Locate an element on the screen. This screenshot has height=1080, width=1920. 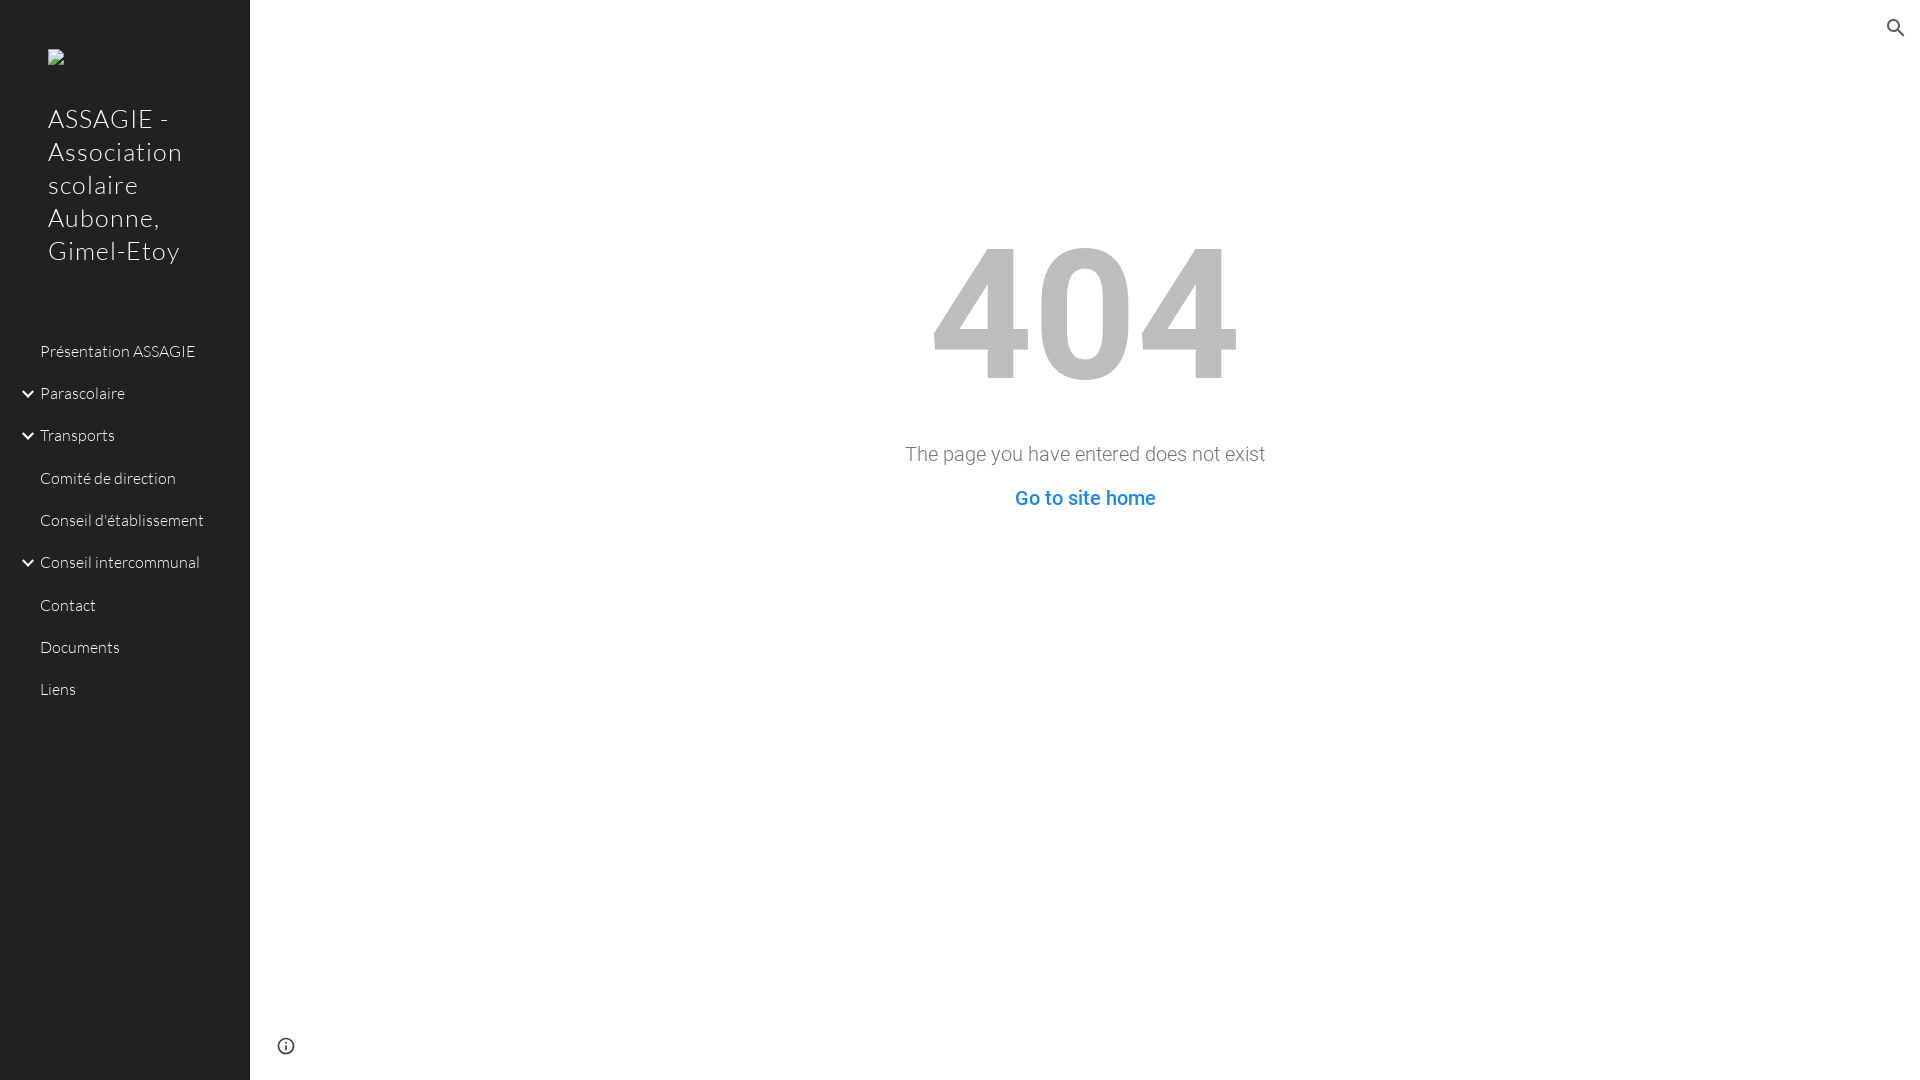
Transports is located at coordinates (137, 436).